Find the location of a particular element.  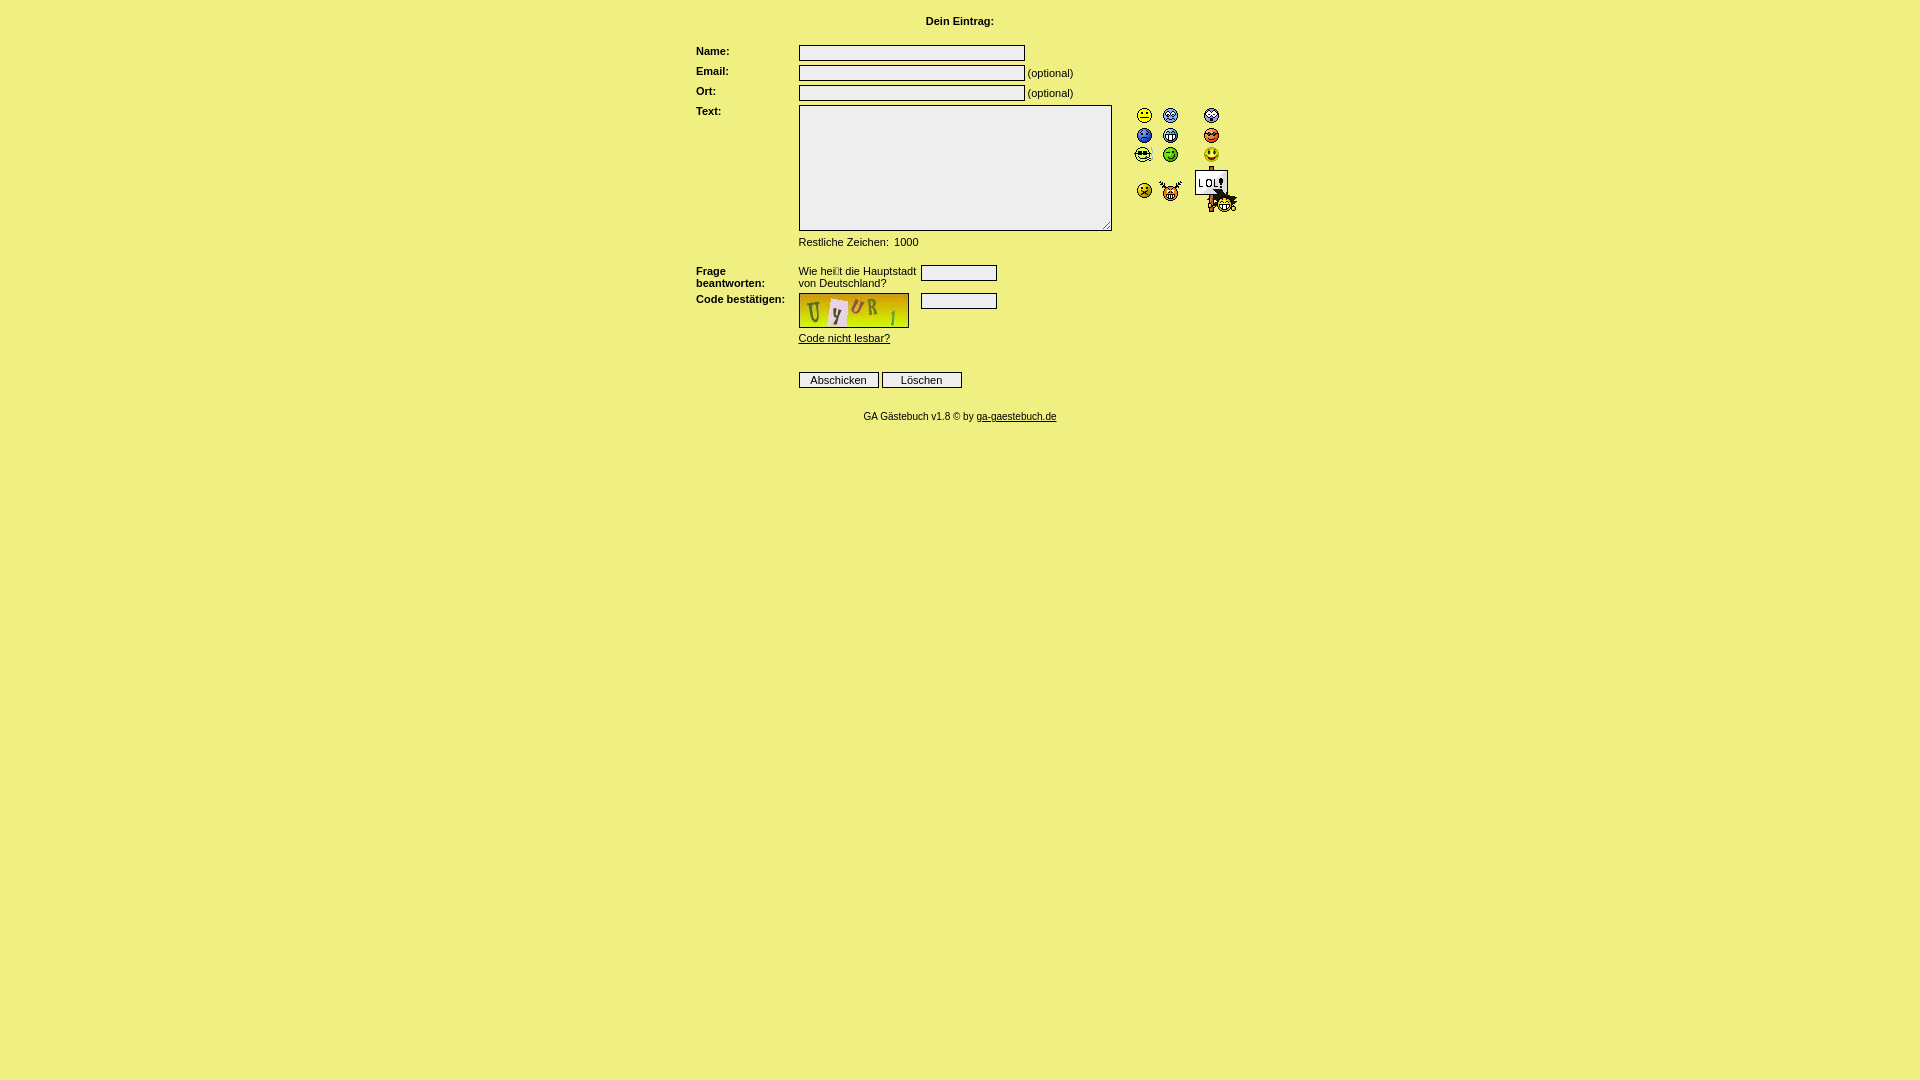

:-X is located at coordinates (1144, 190).